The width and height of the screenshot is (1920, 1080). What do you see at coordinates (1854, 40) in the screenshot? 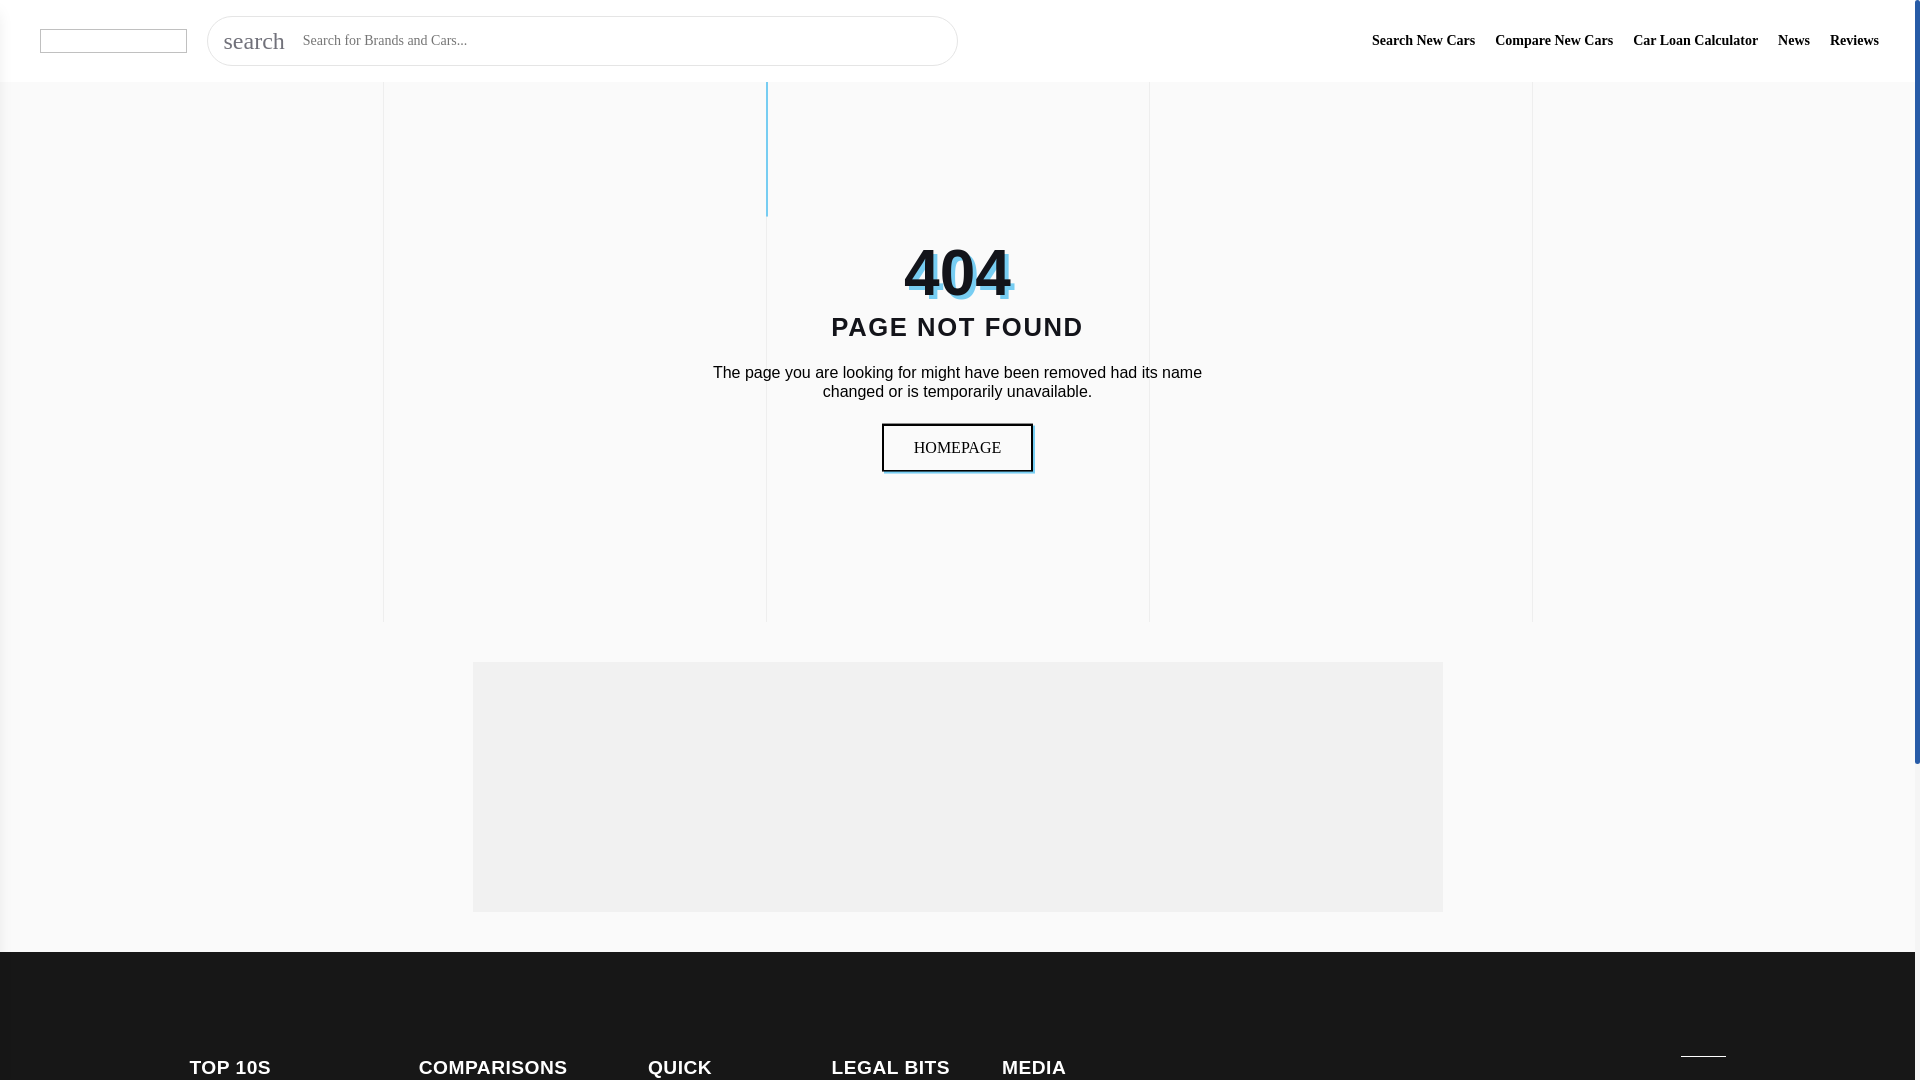
I see `Reviews` at bounding box center [1854, 40].